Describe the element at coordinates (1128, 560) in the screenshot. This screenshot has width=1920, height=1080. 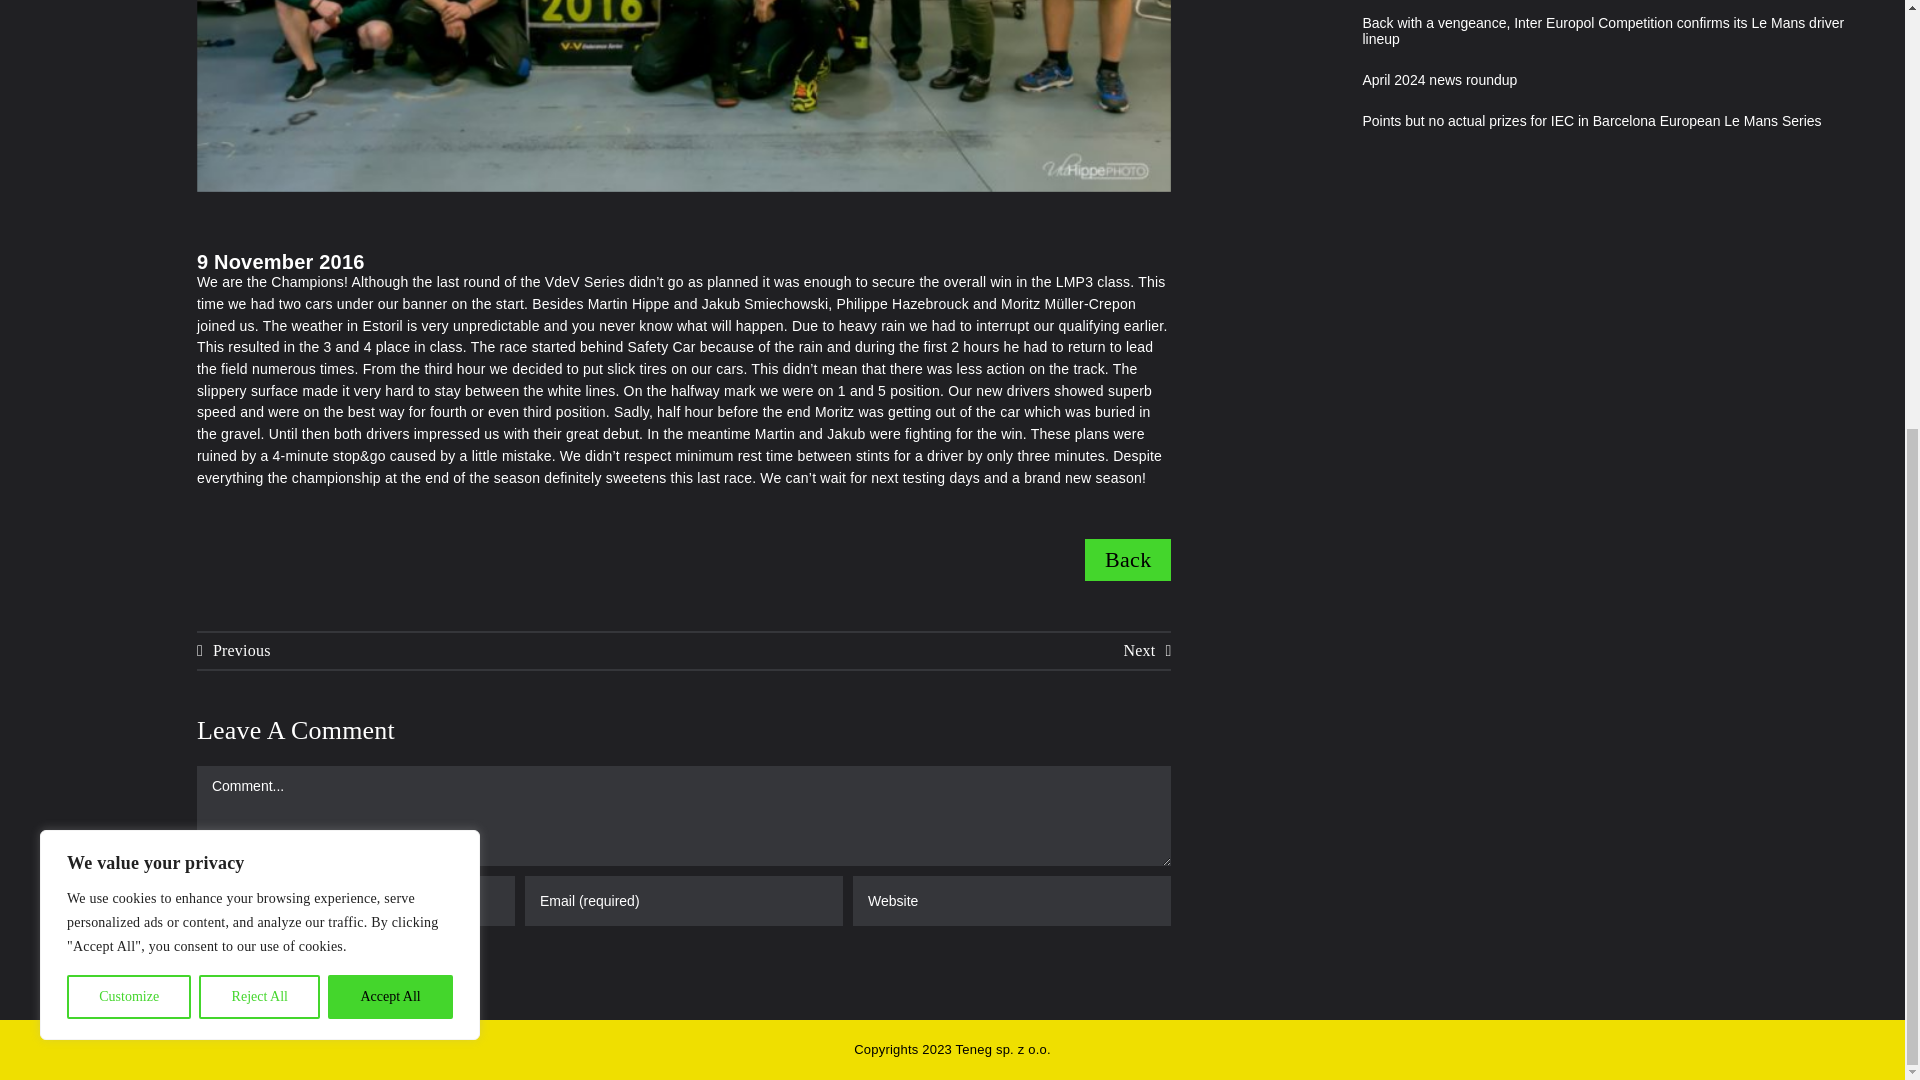
I see `Back` at that location.